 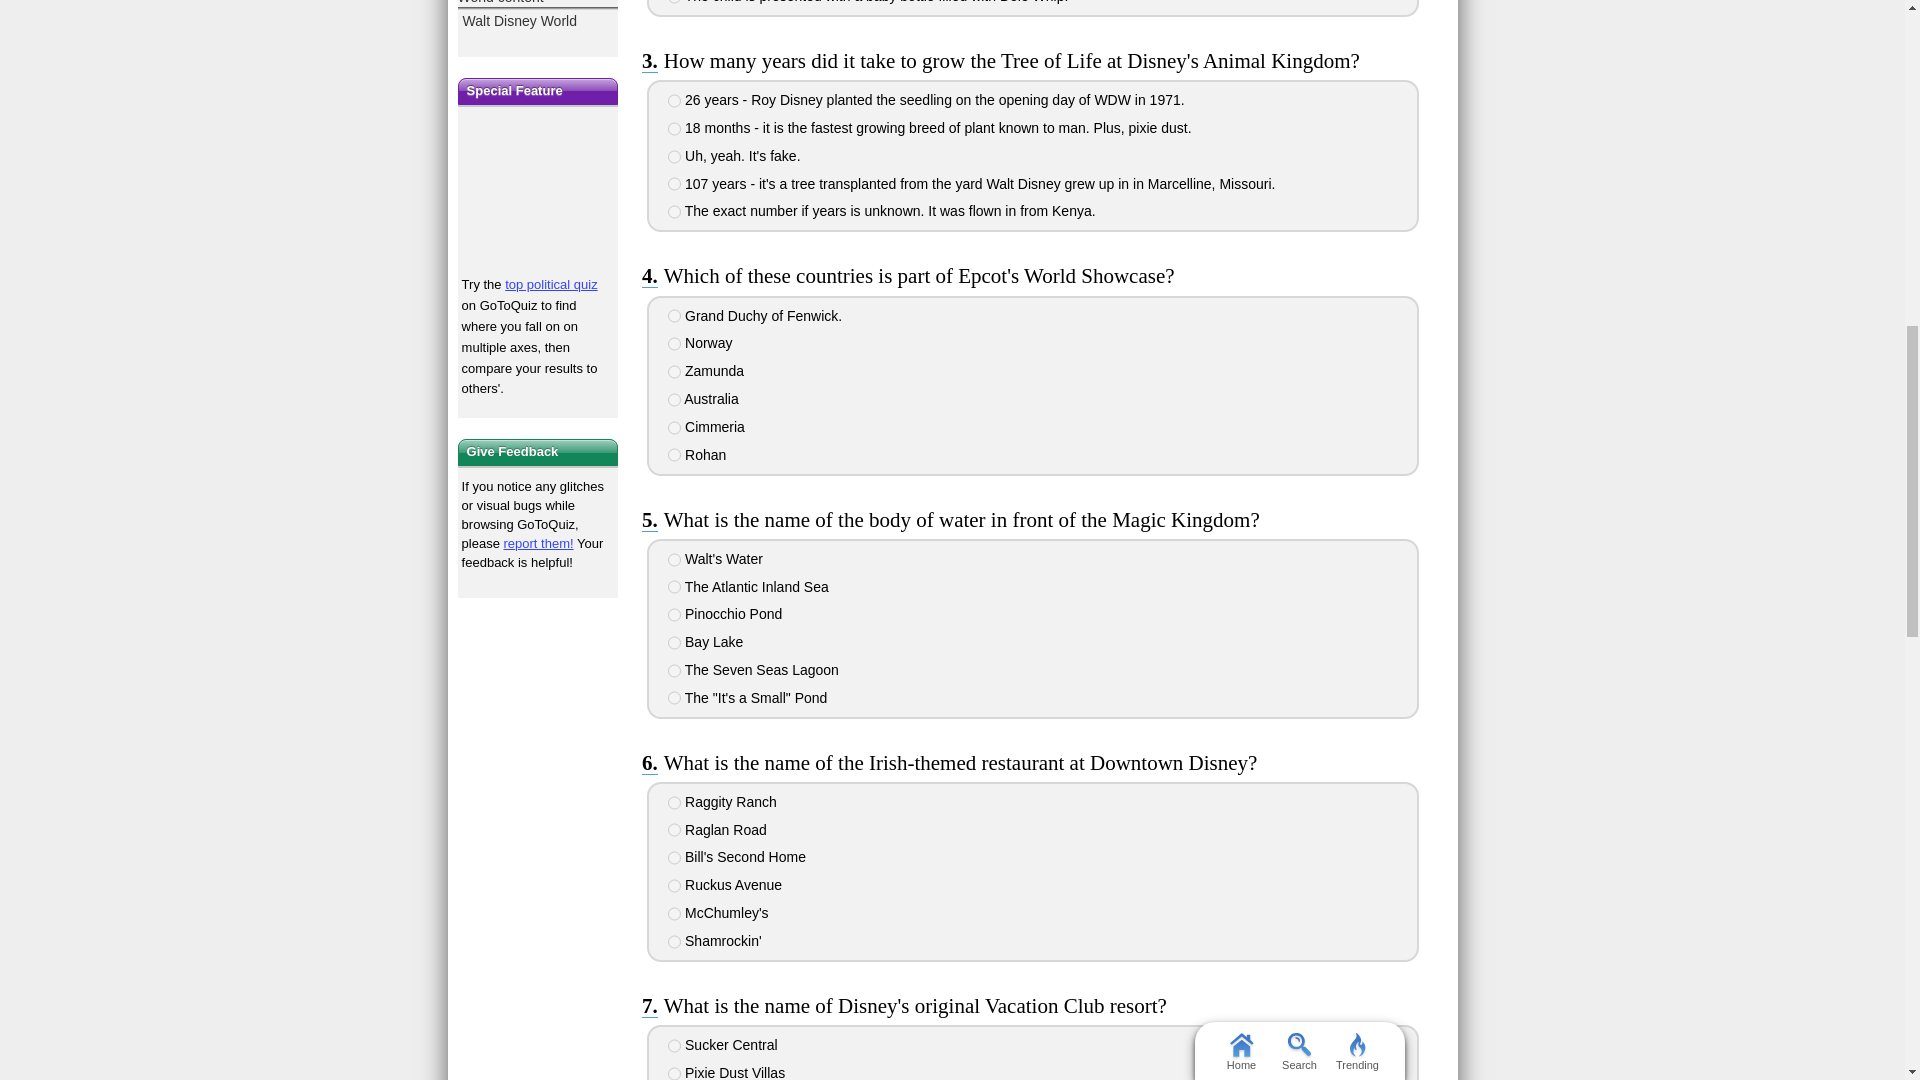 What do you see at coordinates (538, 192) in the screenshot?
I see `Take our featured politics quiz` at bounding box center [538, 192].